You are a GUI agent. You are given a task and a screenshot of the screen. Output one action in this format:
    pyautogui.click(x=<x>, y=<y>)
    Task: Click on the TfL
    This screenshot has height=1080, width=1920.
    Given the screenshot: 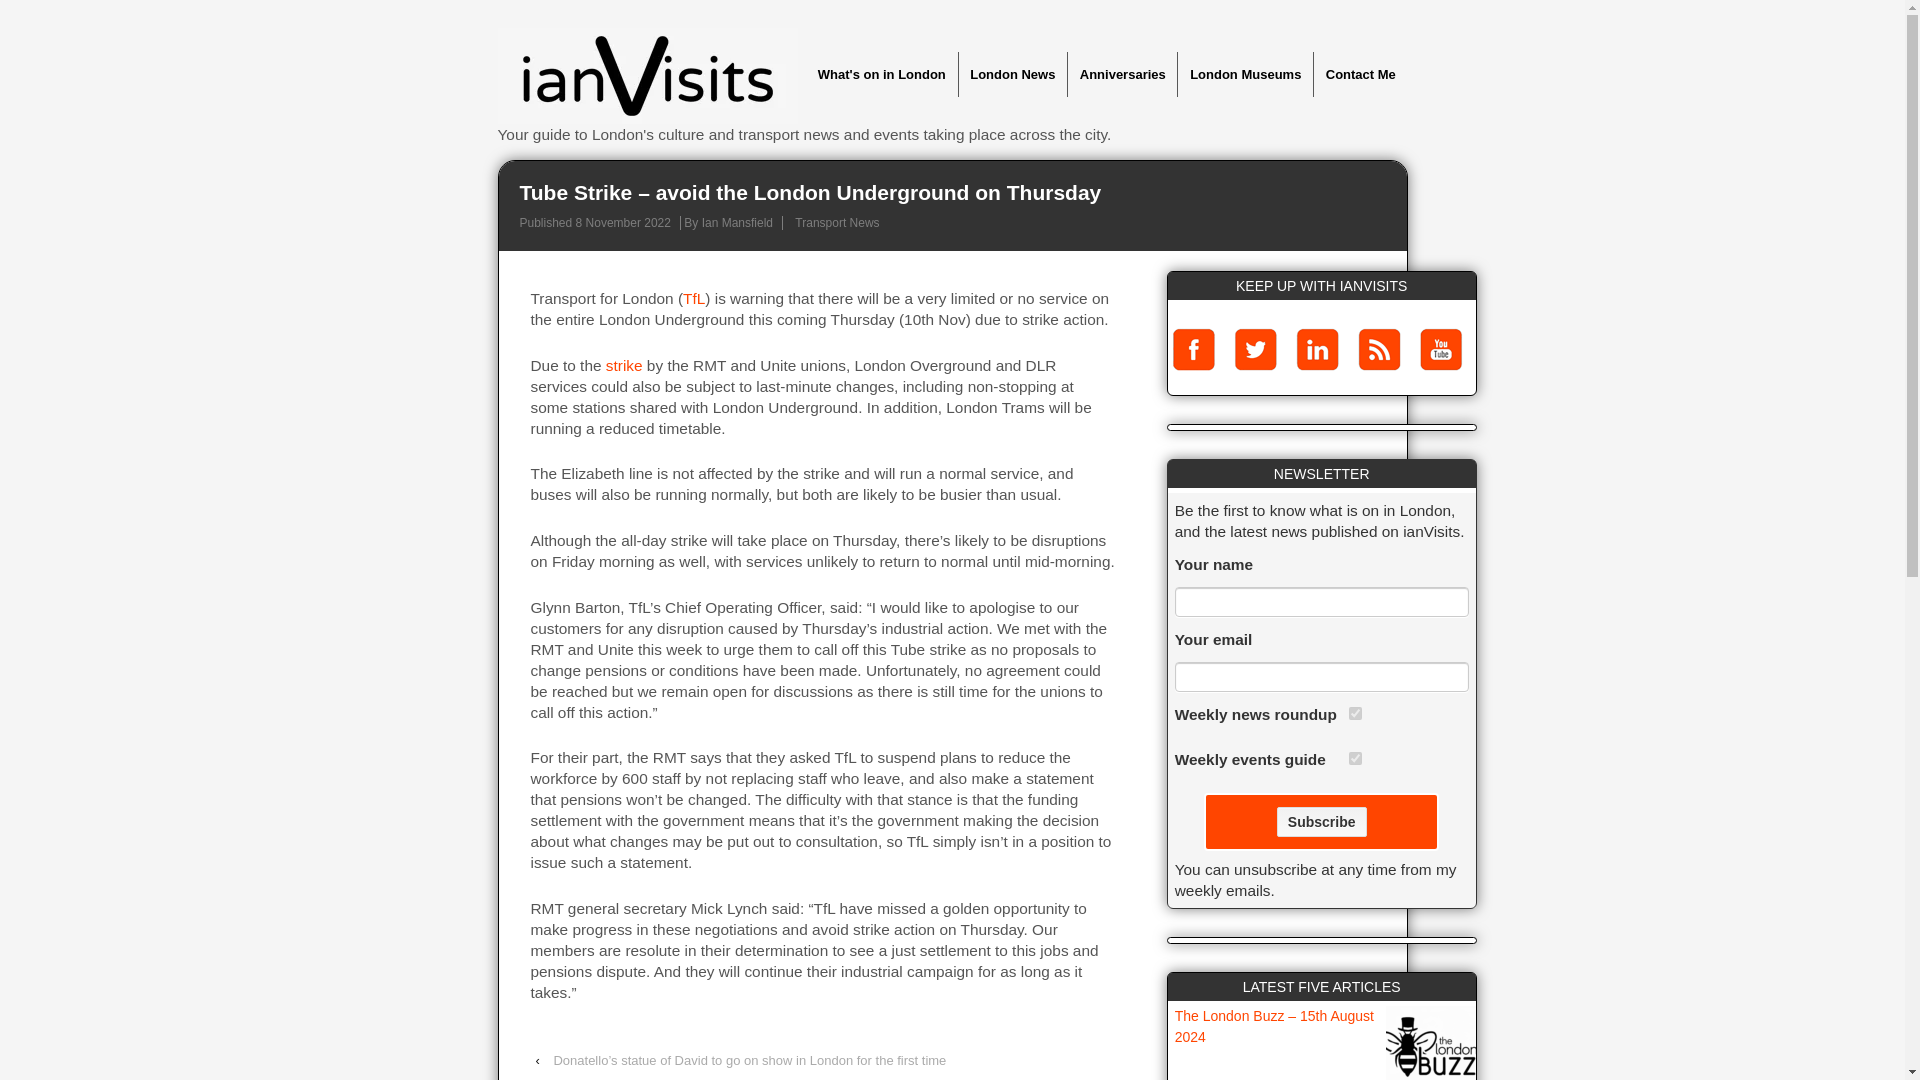 What is the action you would take?
    pyautogui.click(x=694, y=298)
    